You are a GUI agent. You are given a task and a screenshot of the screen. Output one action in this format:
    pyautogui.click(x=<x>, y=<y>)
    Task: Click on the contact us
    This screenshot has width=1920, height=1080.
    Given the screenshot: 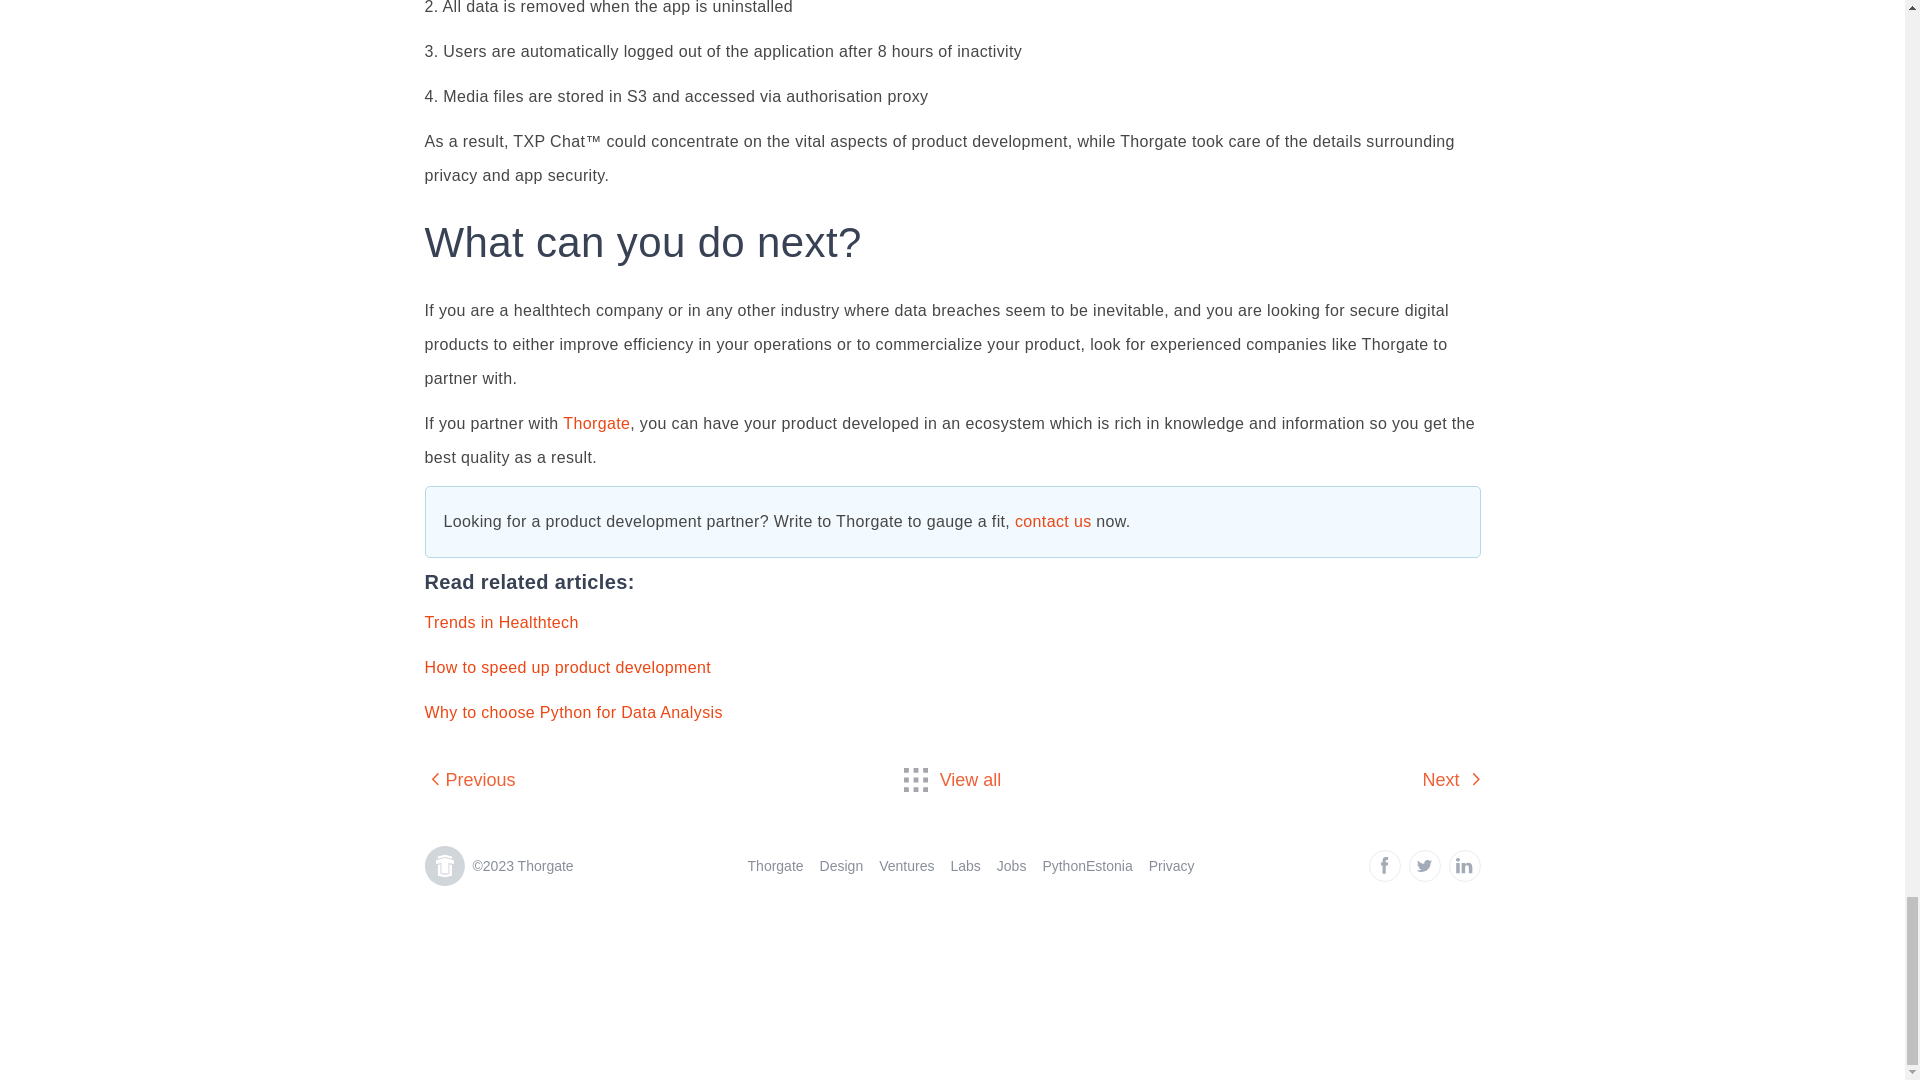 What is the action you would take?
    pyautogui.click(x=1054, y=522)
    